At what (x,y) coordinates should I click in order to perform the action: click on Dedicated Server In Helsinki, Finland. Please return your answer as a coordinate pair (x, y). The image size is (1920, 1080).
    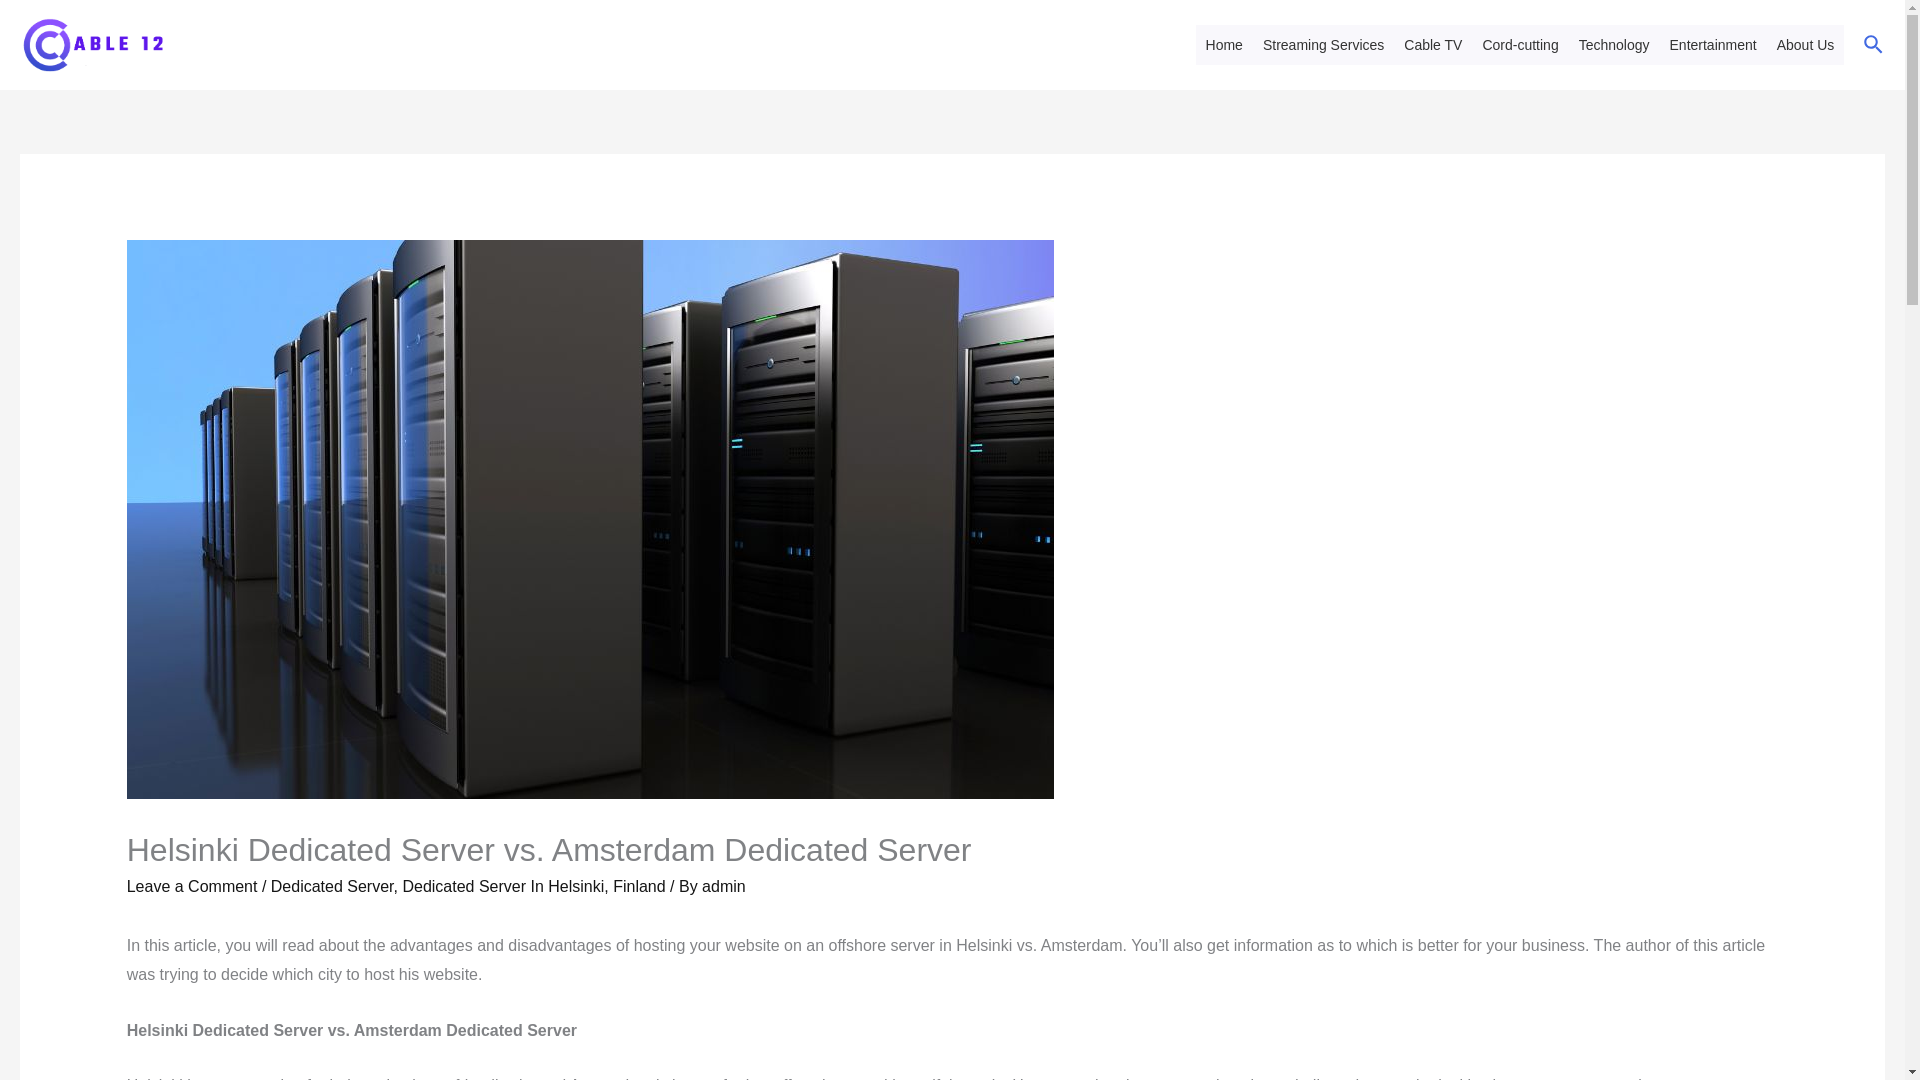
    Looking at the image, I should click on (532, 886).